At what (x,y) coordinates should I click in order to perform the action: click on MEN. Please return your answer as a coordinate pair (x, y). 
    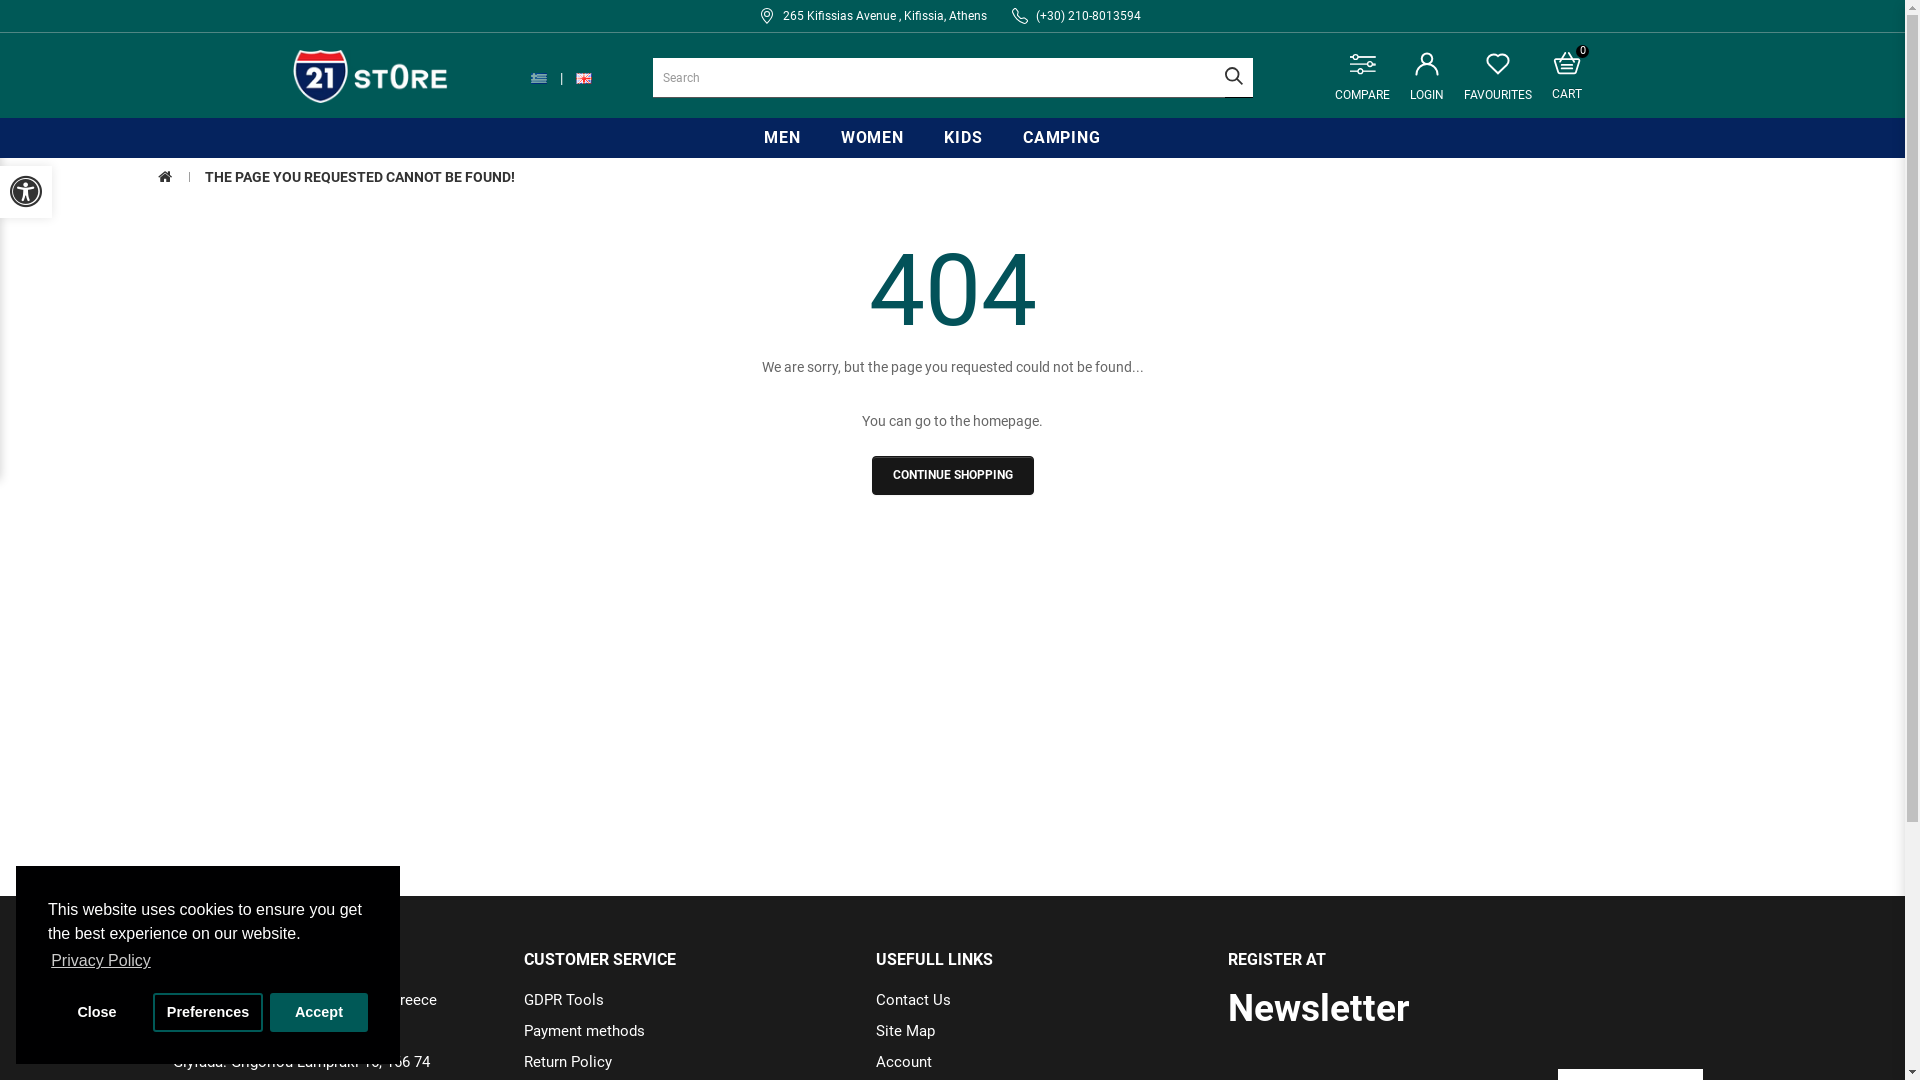
    Looking at the image, I should click on (782, 138).